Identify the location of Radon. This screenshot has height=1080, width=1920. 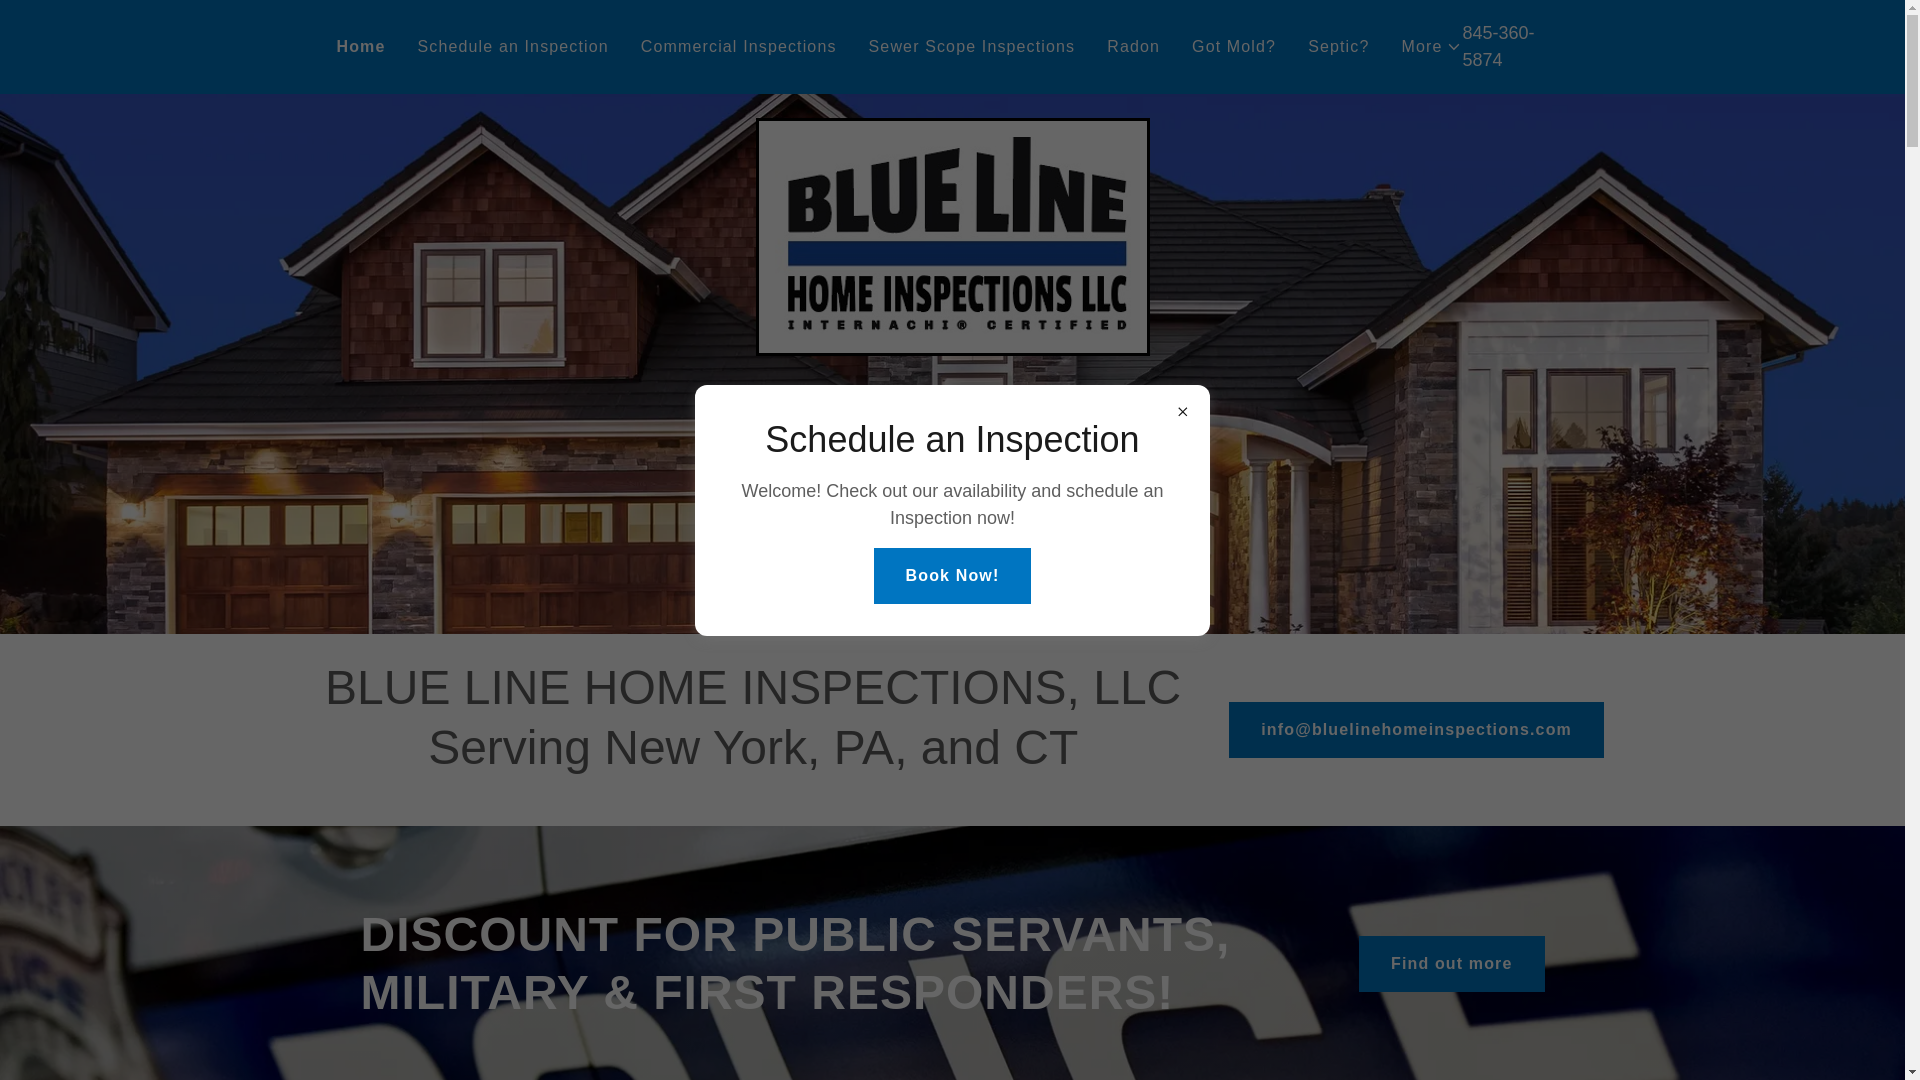
(1132, 46).